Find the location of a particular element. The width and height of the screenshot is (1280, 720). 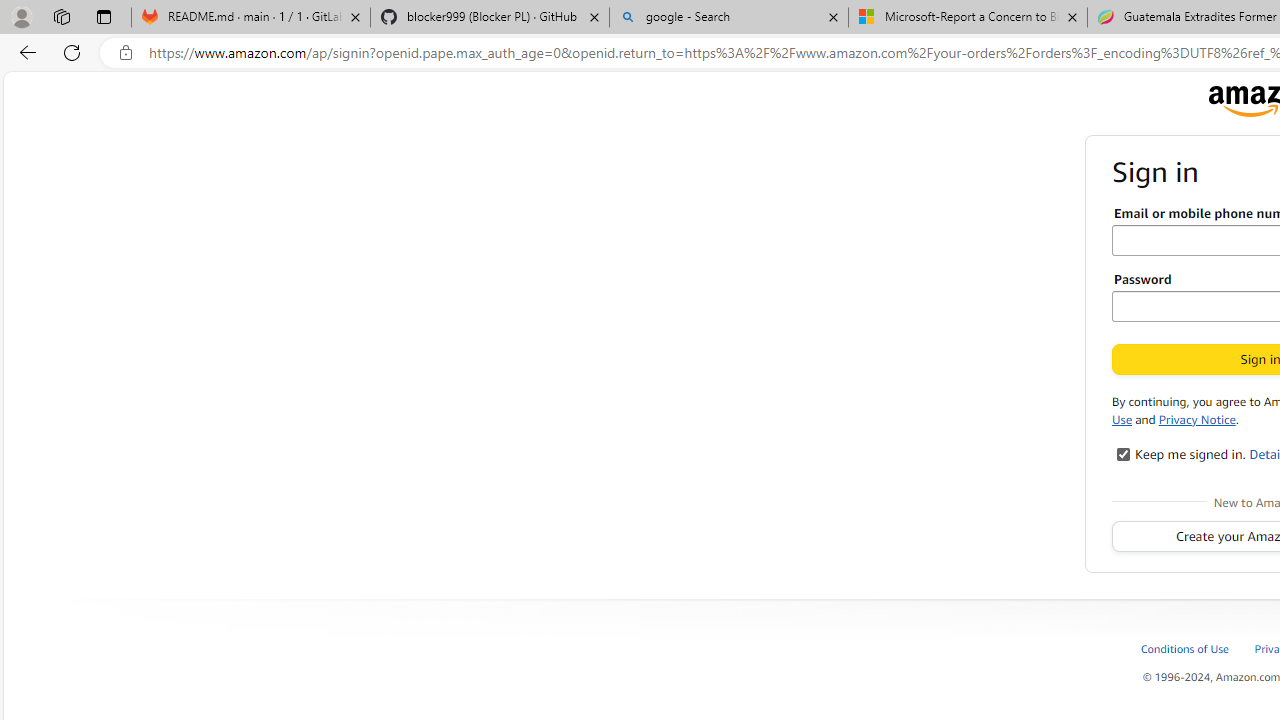

Keep me signed in. Details is located at coordinates (1124, 454).